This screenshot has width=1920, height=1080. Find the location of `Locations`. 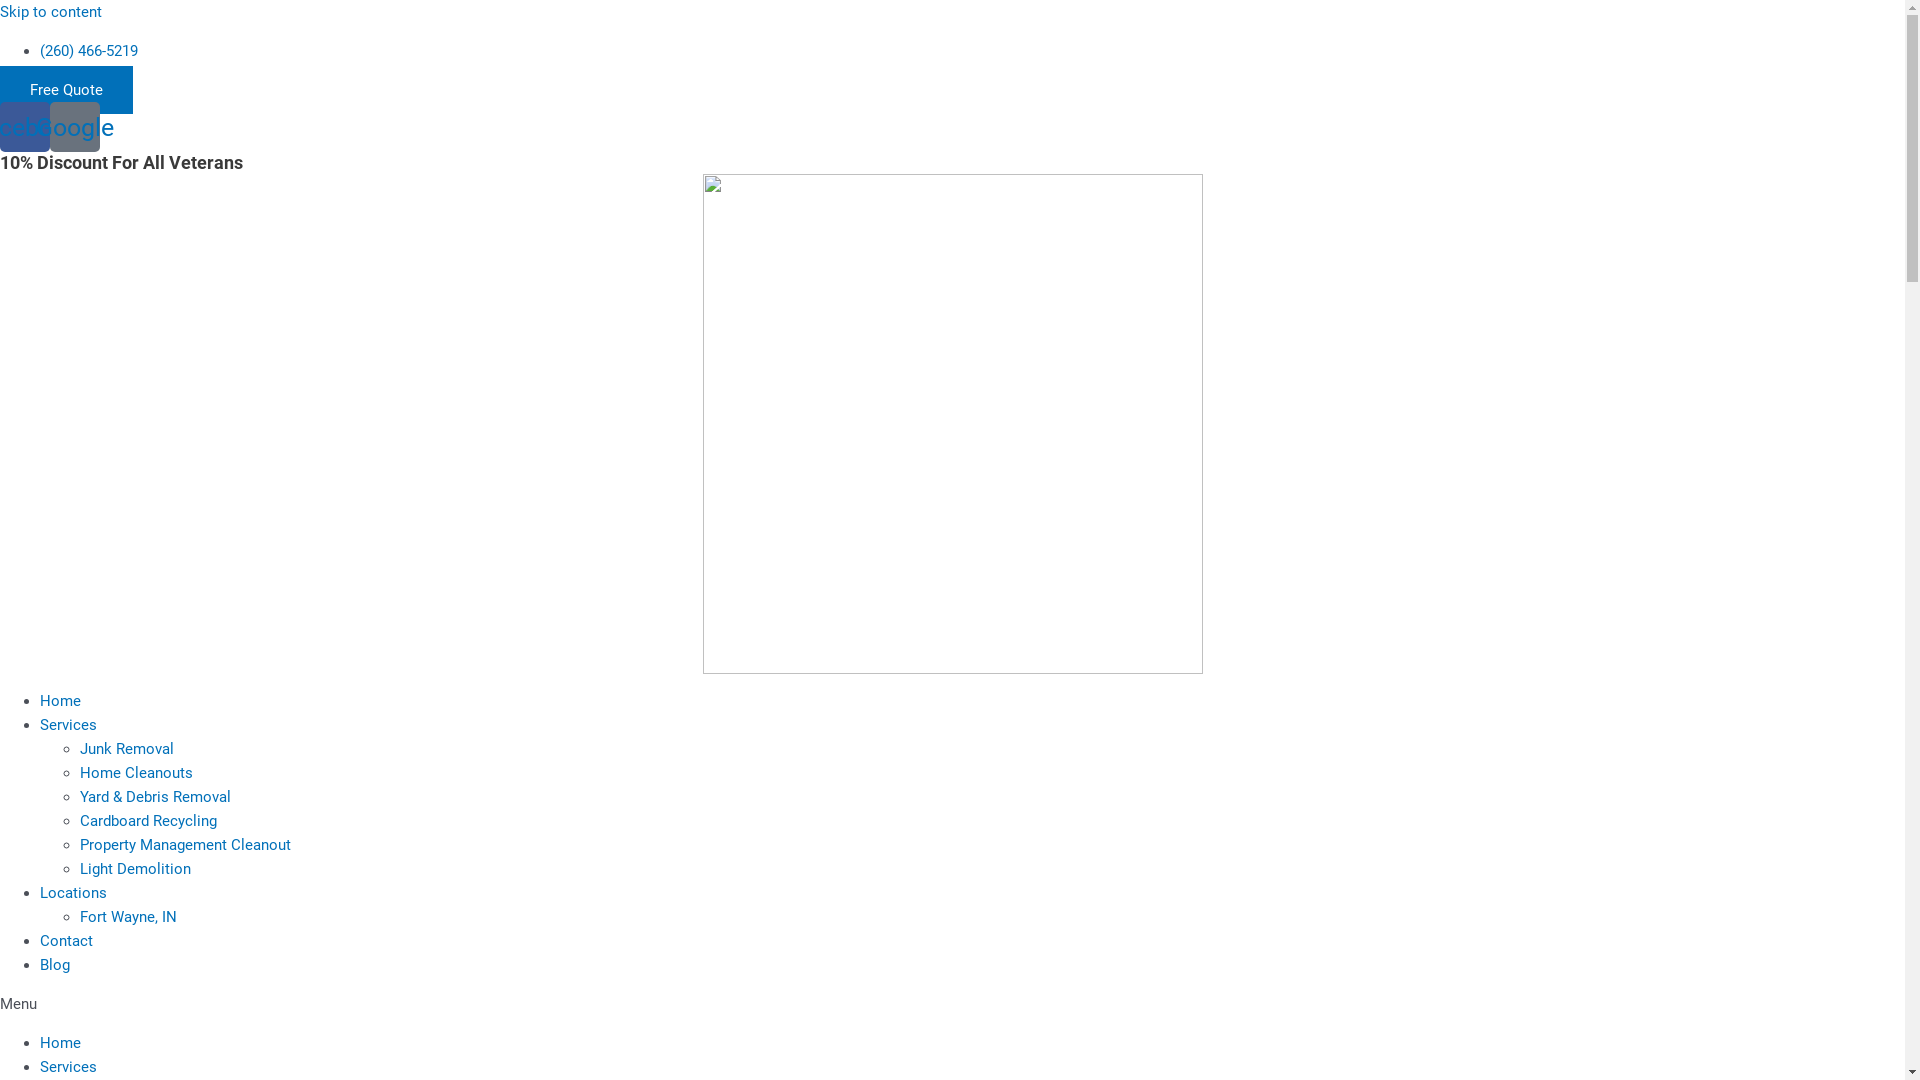

Locations is located at coordinates (74, 893).